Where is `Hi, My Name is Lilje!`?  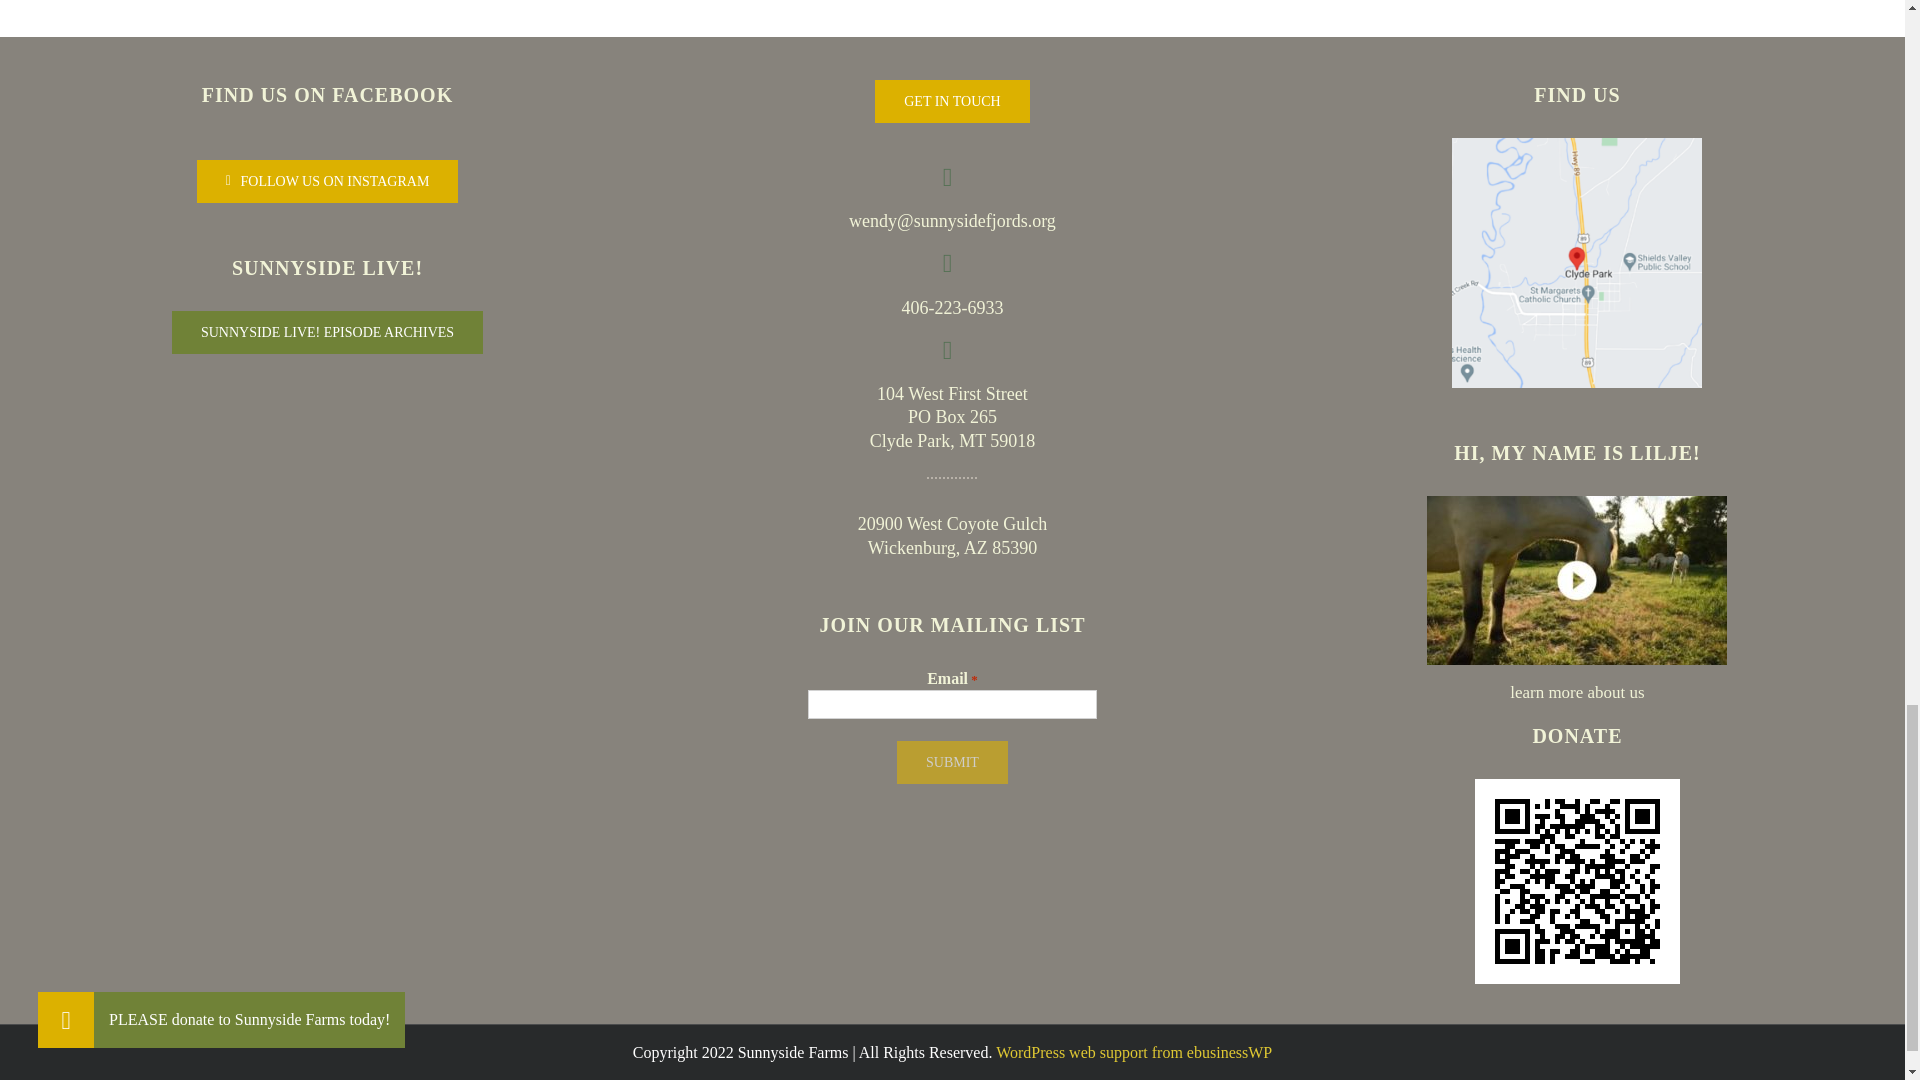
Hi, My Name is Lilje! is located at coordinates (1576, 580).